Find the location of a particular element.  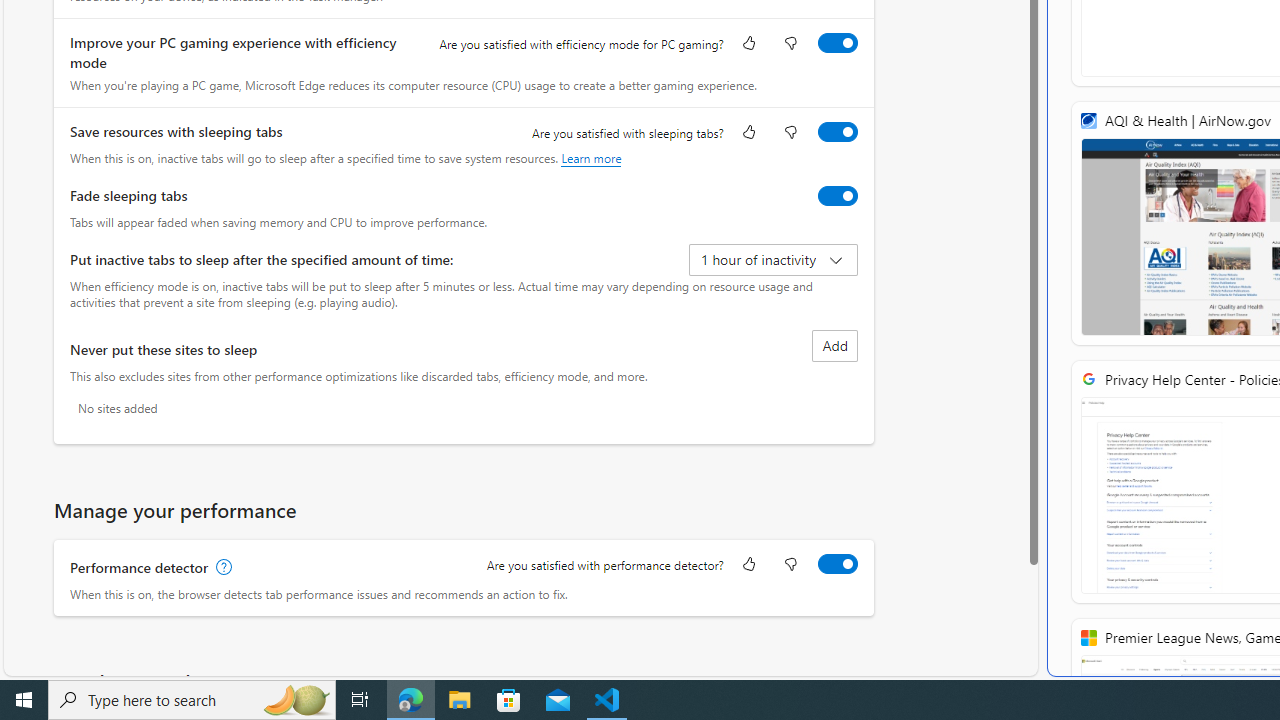

Fade sleeping tabs is located at coordinates (837, 195).